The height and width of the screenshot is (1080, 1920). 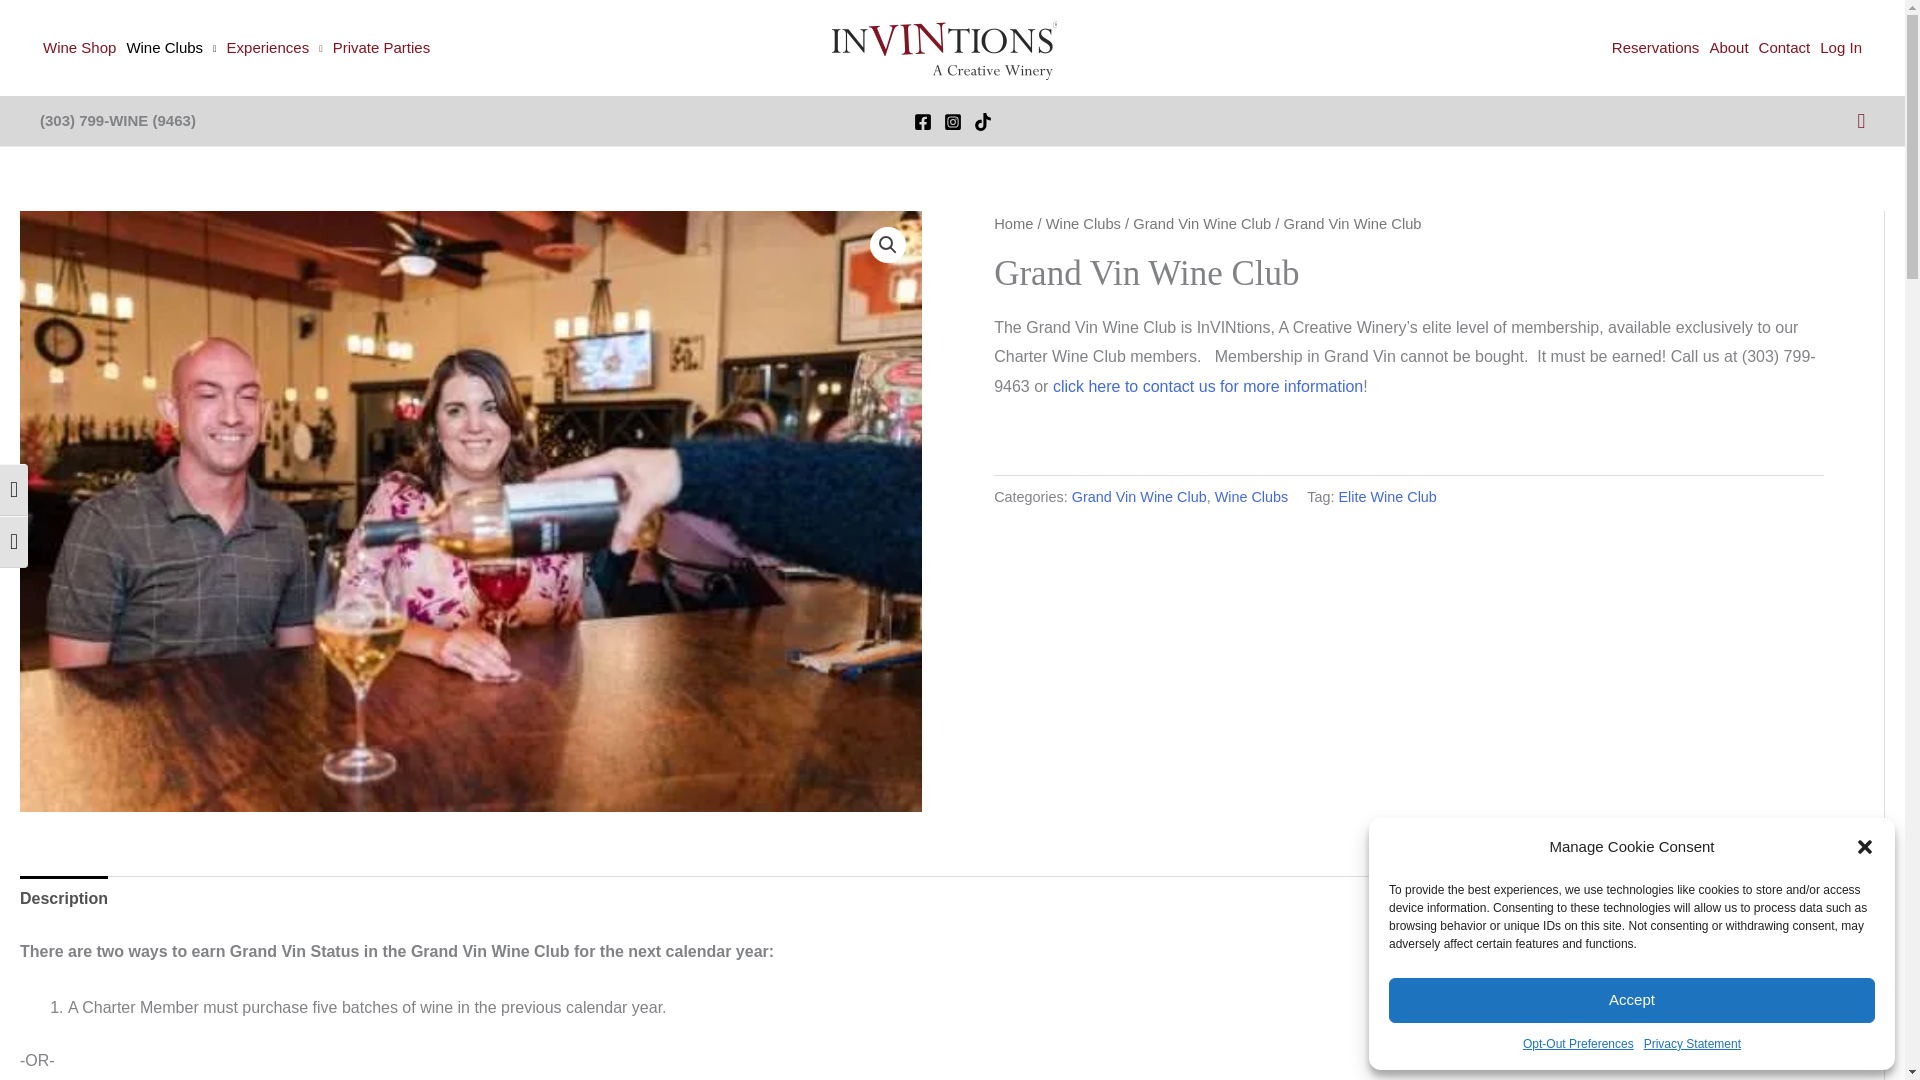 What do you see at coordinates (1785, 48) in the screenshot?
I see `Contact` at bounding box center [1785, 48].